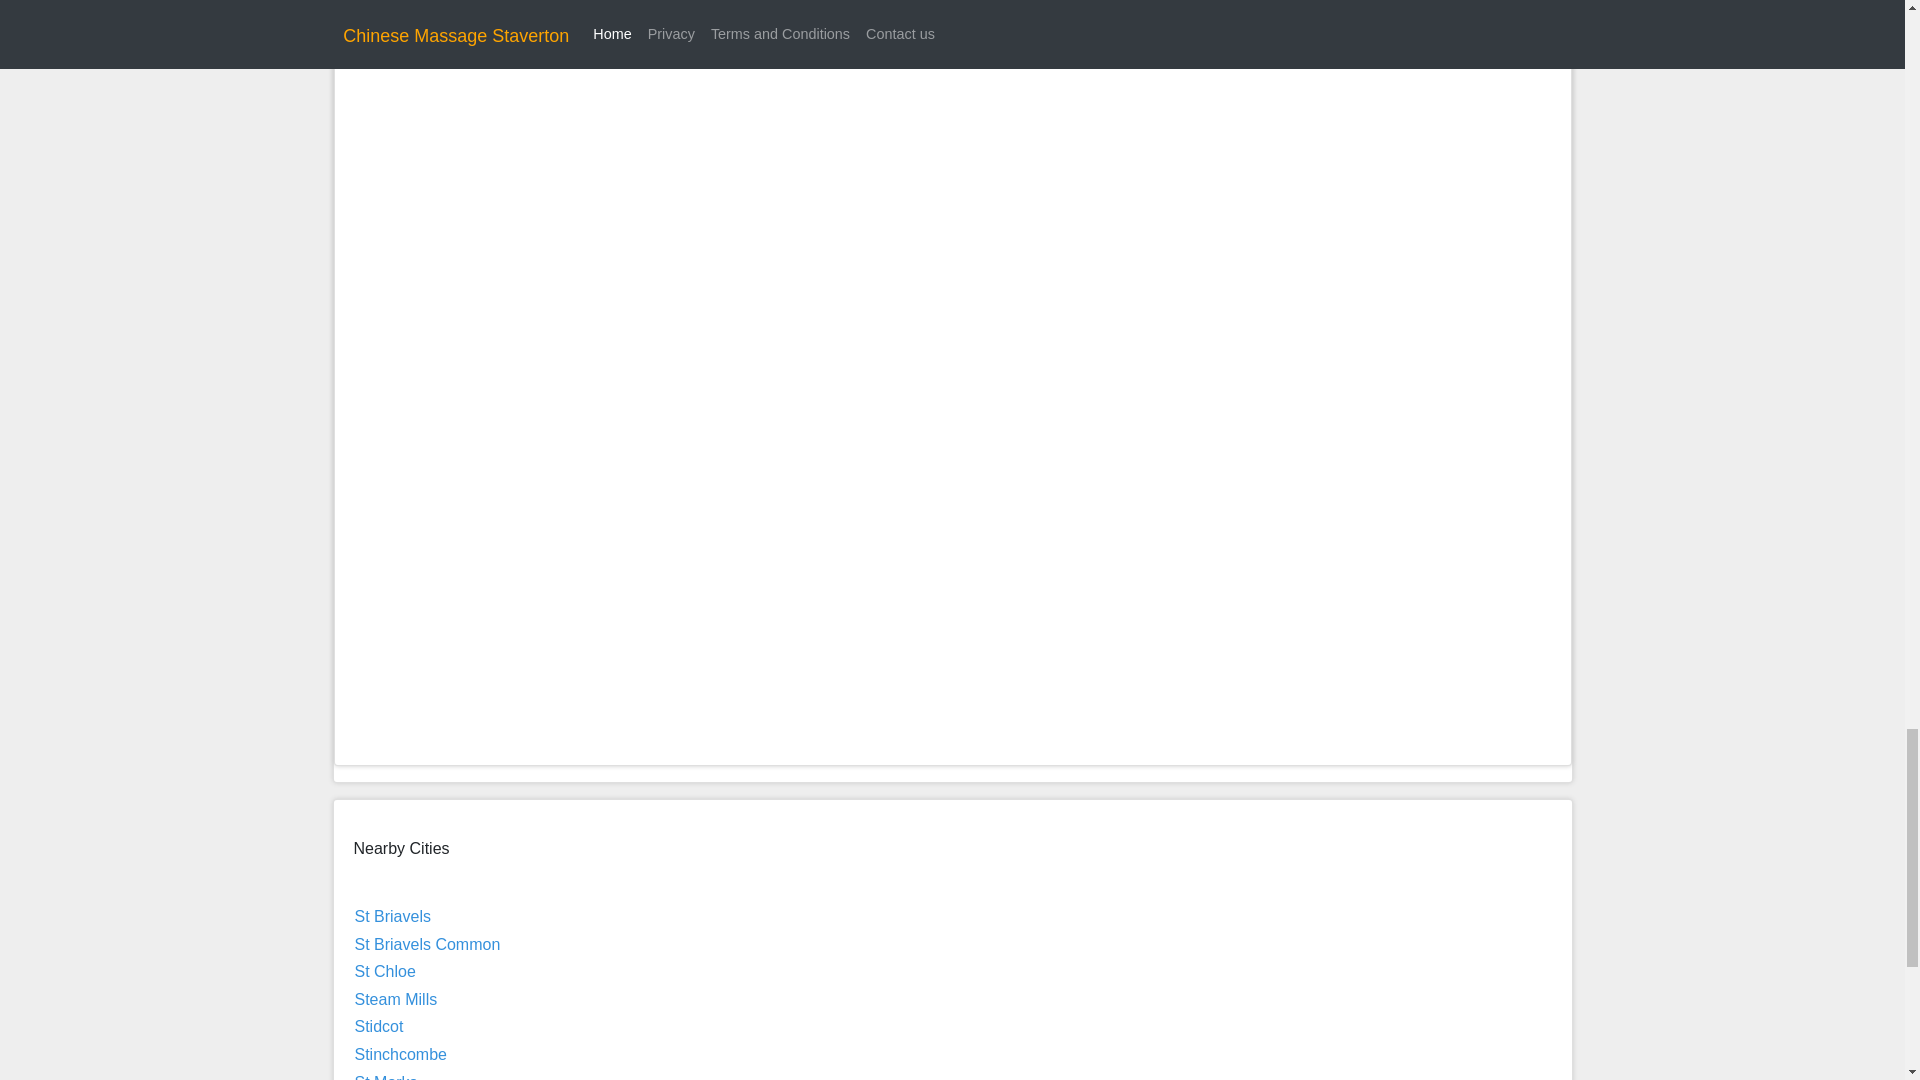  What do you see at coordinates (384, 1076) in the screenshot?
I see `St Marks` at bounding box center [384, 1076].